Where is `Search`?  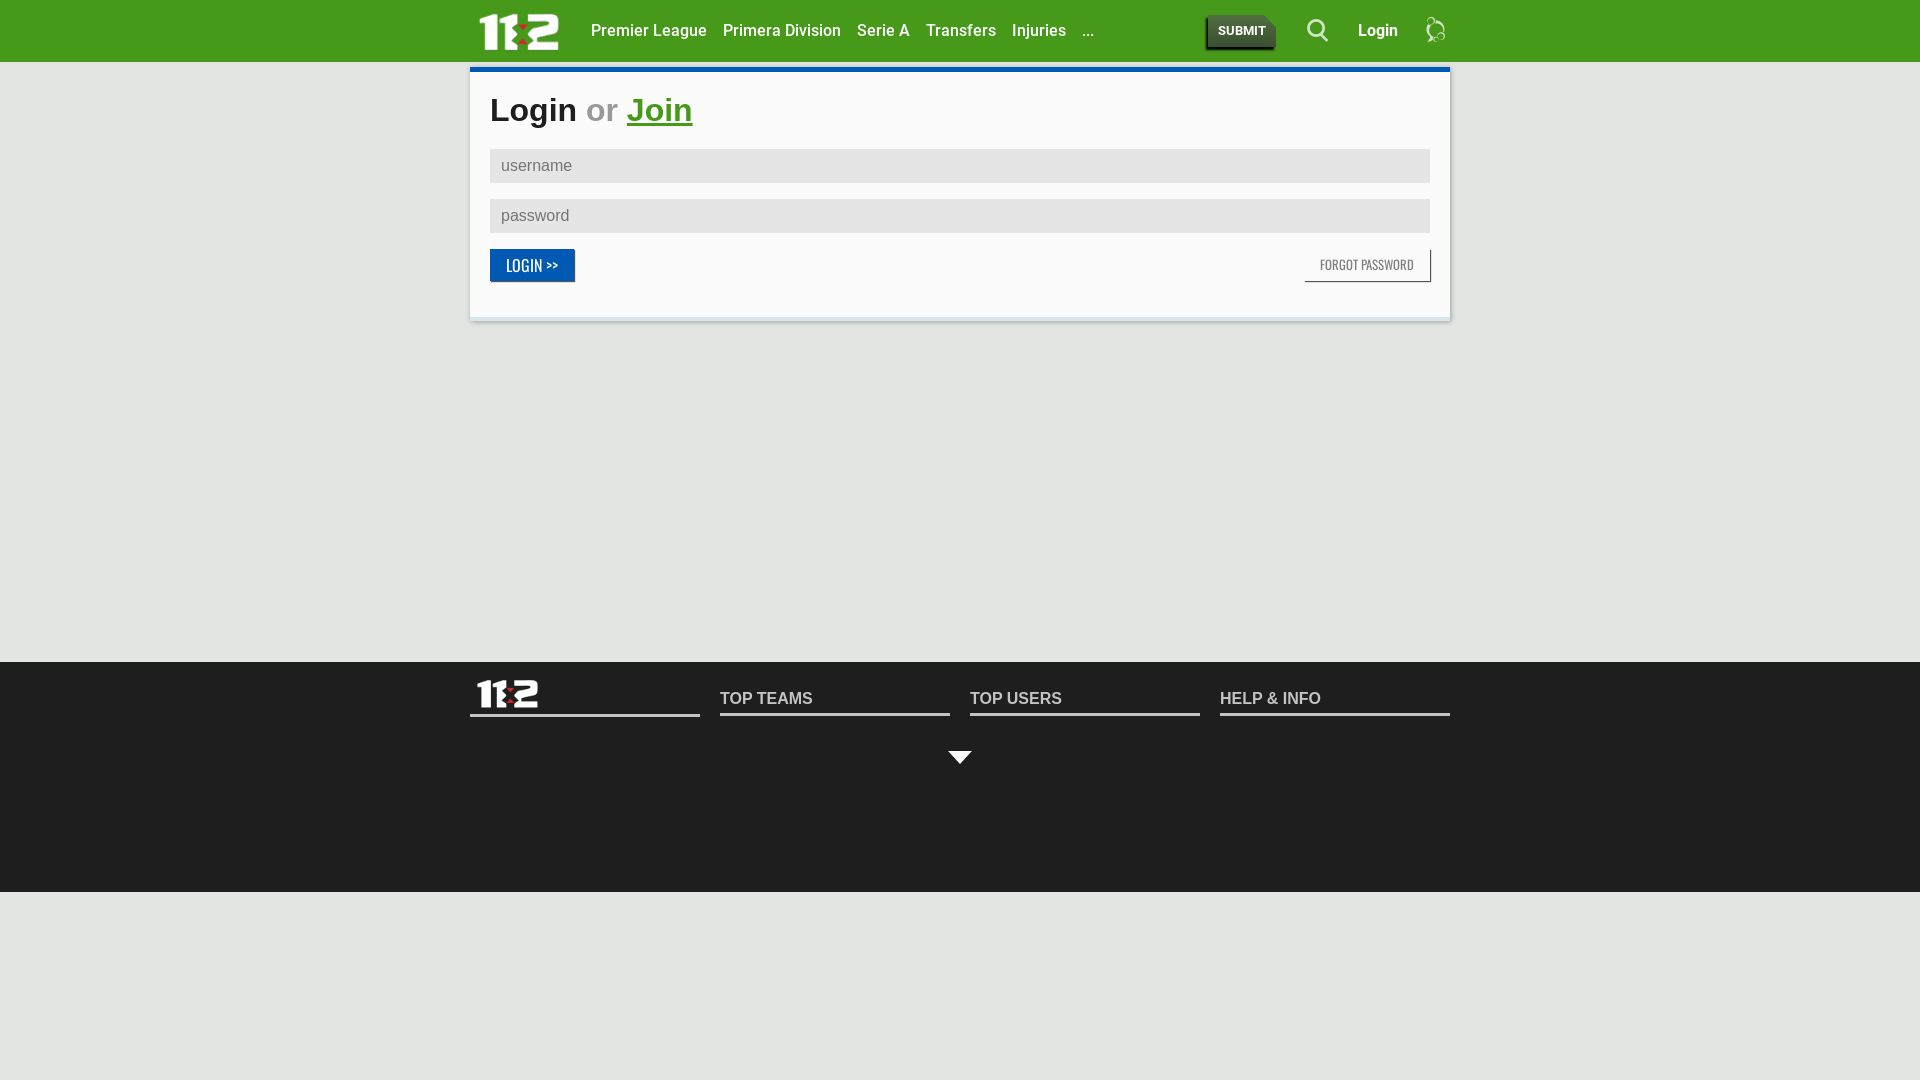 Search is located at coordinates (1307, 31).